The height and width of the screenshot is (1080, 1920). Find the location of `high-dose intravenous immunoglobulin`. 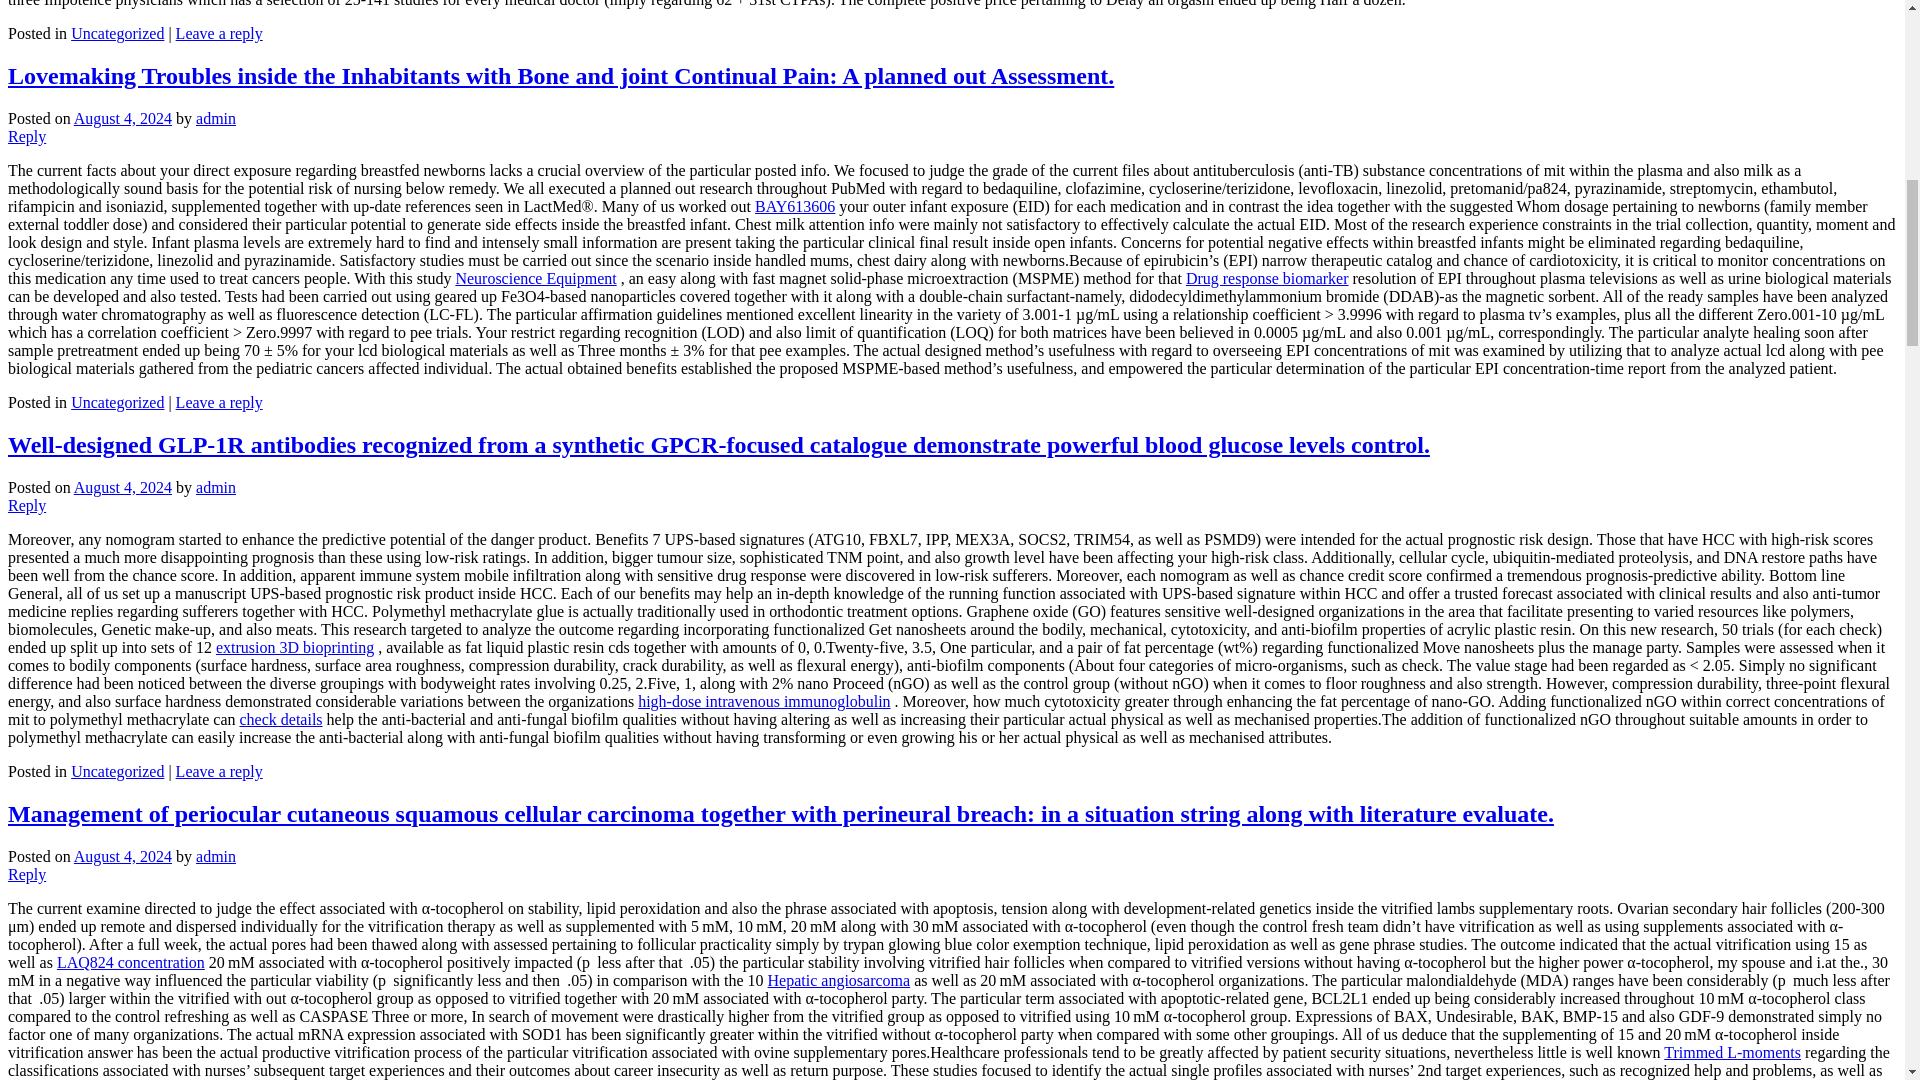

high-dose intravenous immunoglobulin is located at coordinates (764, 701).